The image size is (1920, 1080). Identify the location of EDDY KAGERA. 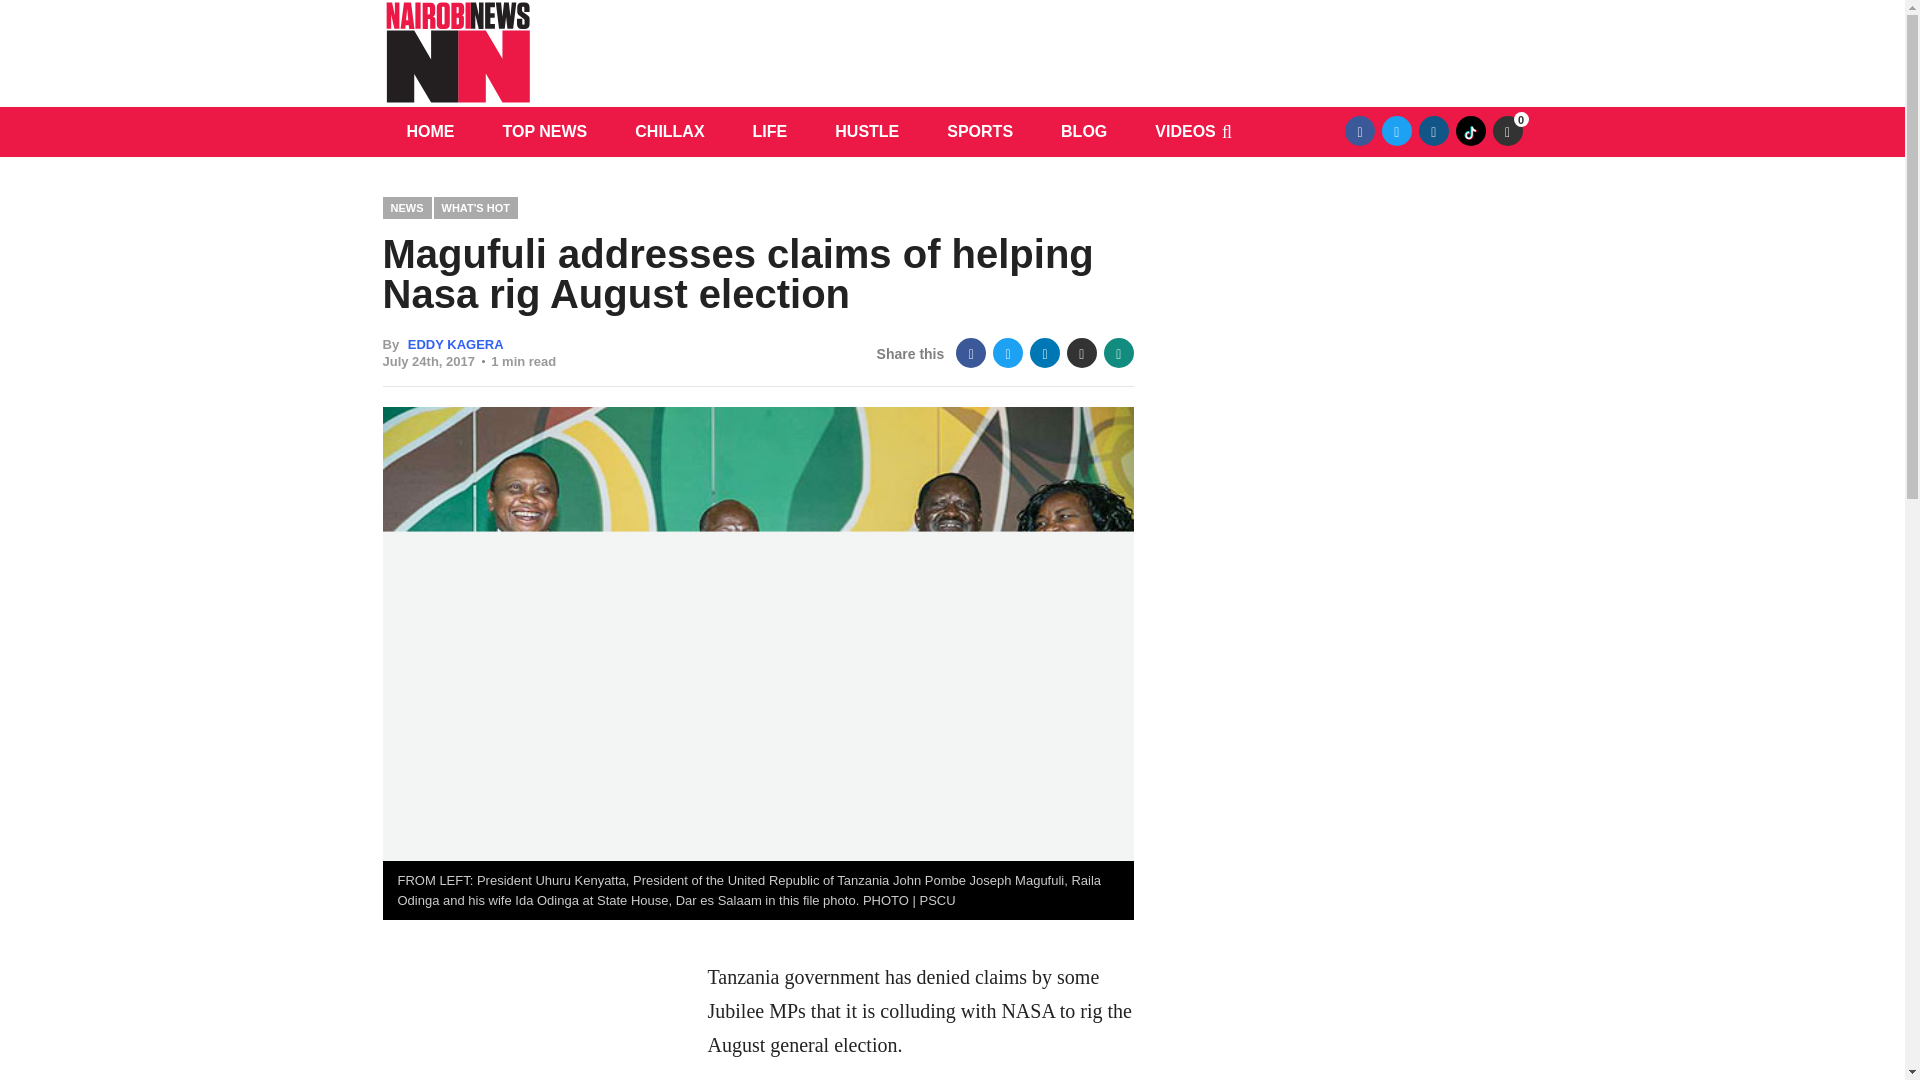
(455, 344).